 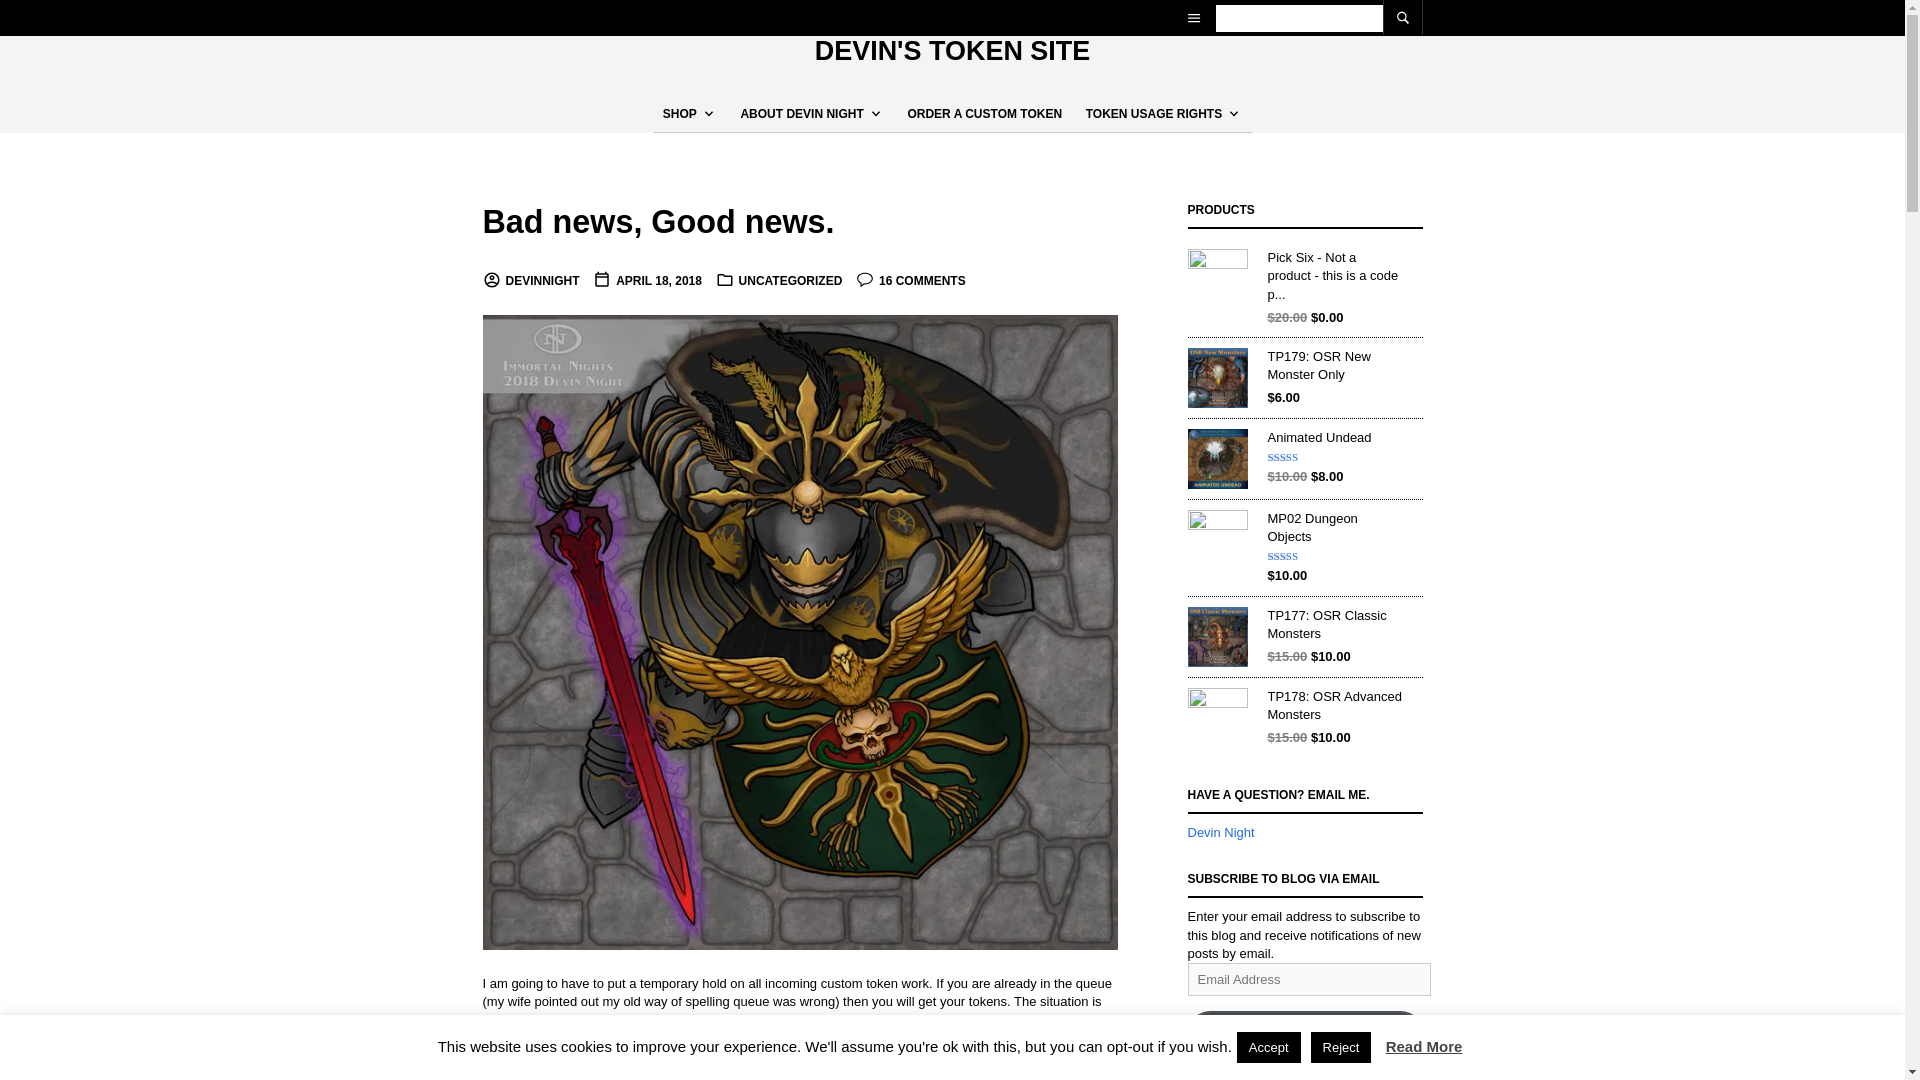 What do you see at coordinates (648, 281) in the screenshot?
I see `APRIL 18, 2018` at bounding box center [648, 281].